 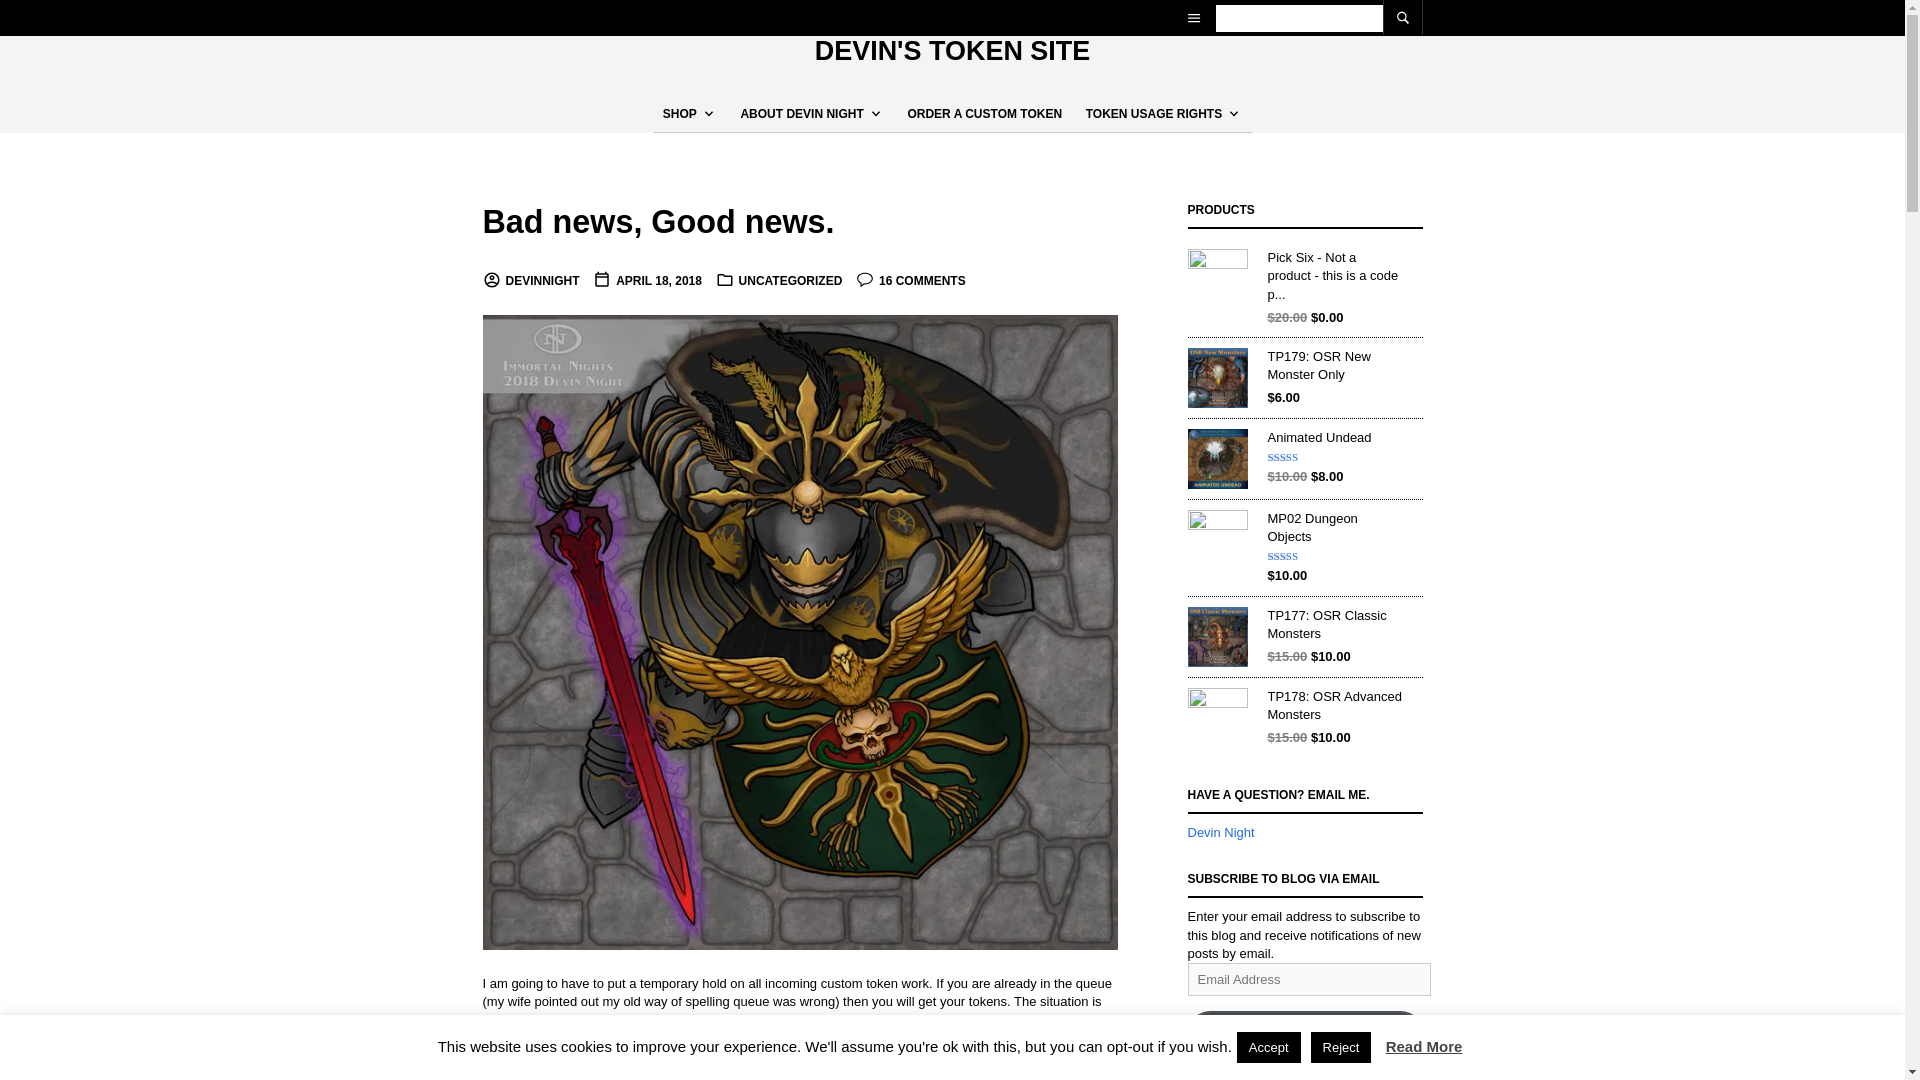 What do you see at coordinates (648, 281) in the screenshot?
I see `APRIL 18, 2018` at bounding box center [648, 281].